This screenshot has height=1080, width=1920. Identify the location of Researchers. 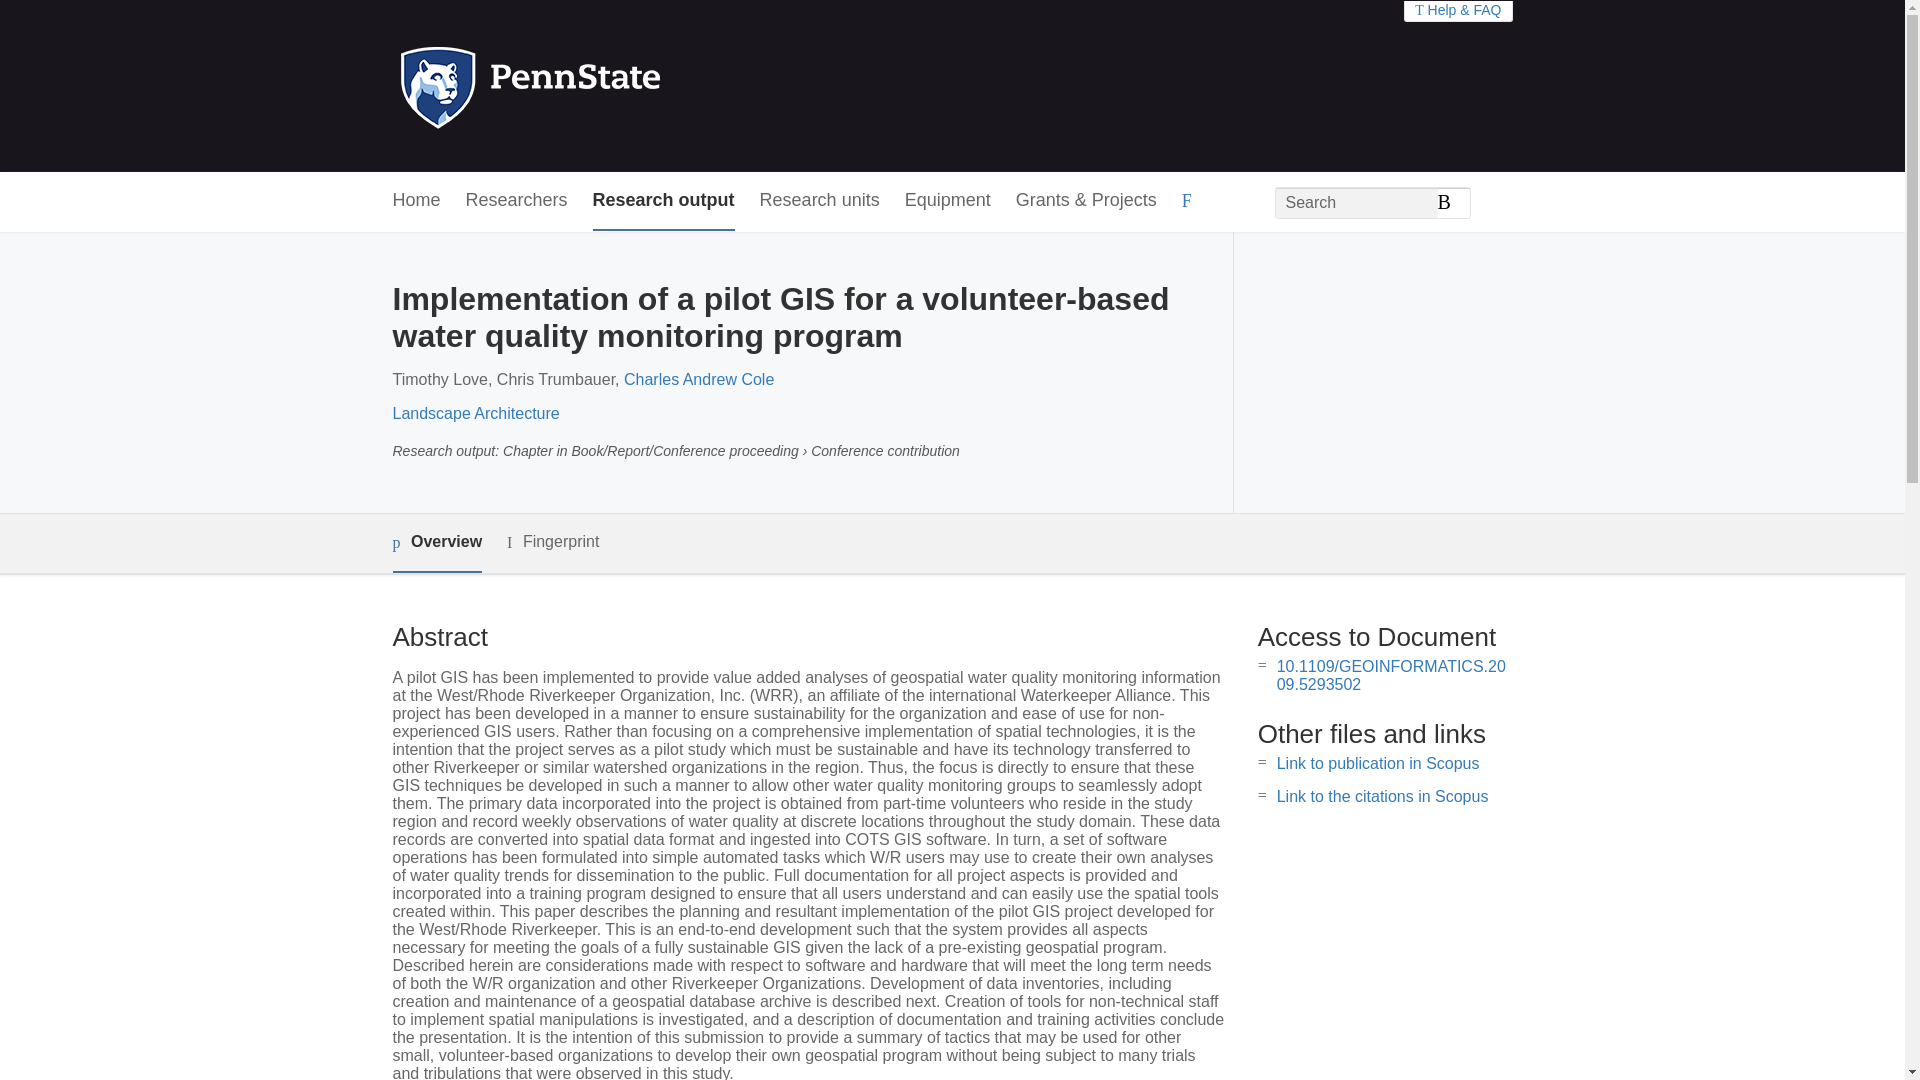
(517, 201).